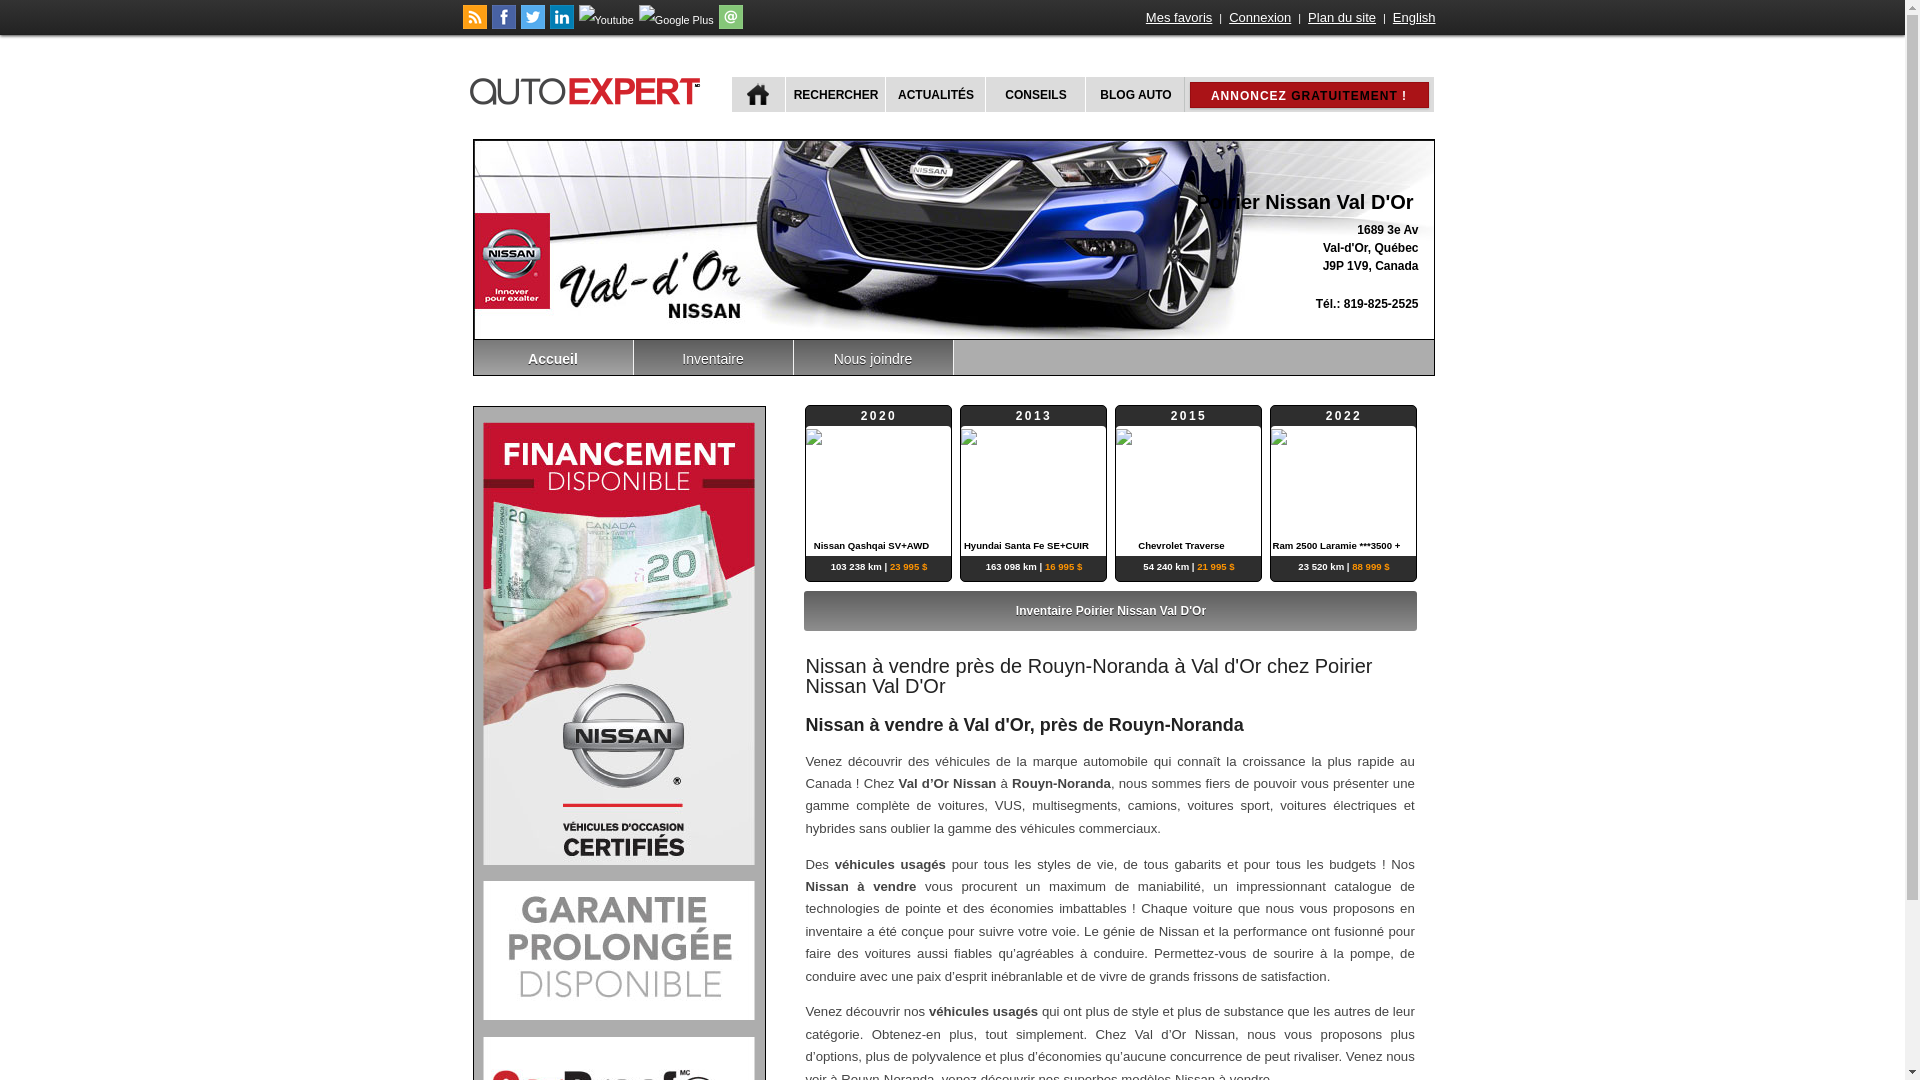  I want to click on ANNONCEZ GRATUITEMENT !, so click(1309, 95).